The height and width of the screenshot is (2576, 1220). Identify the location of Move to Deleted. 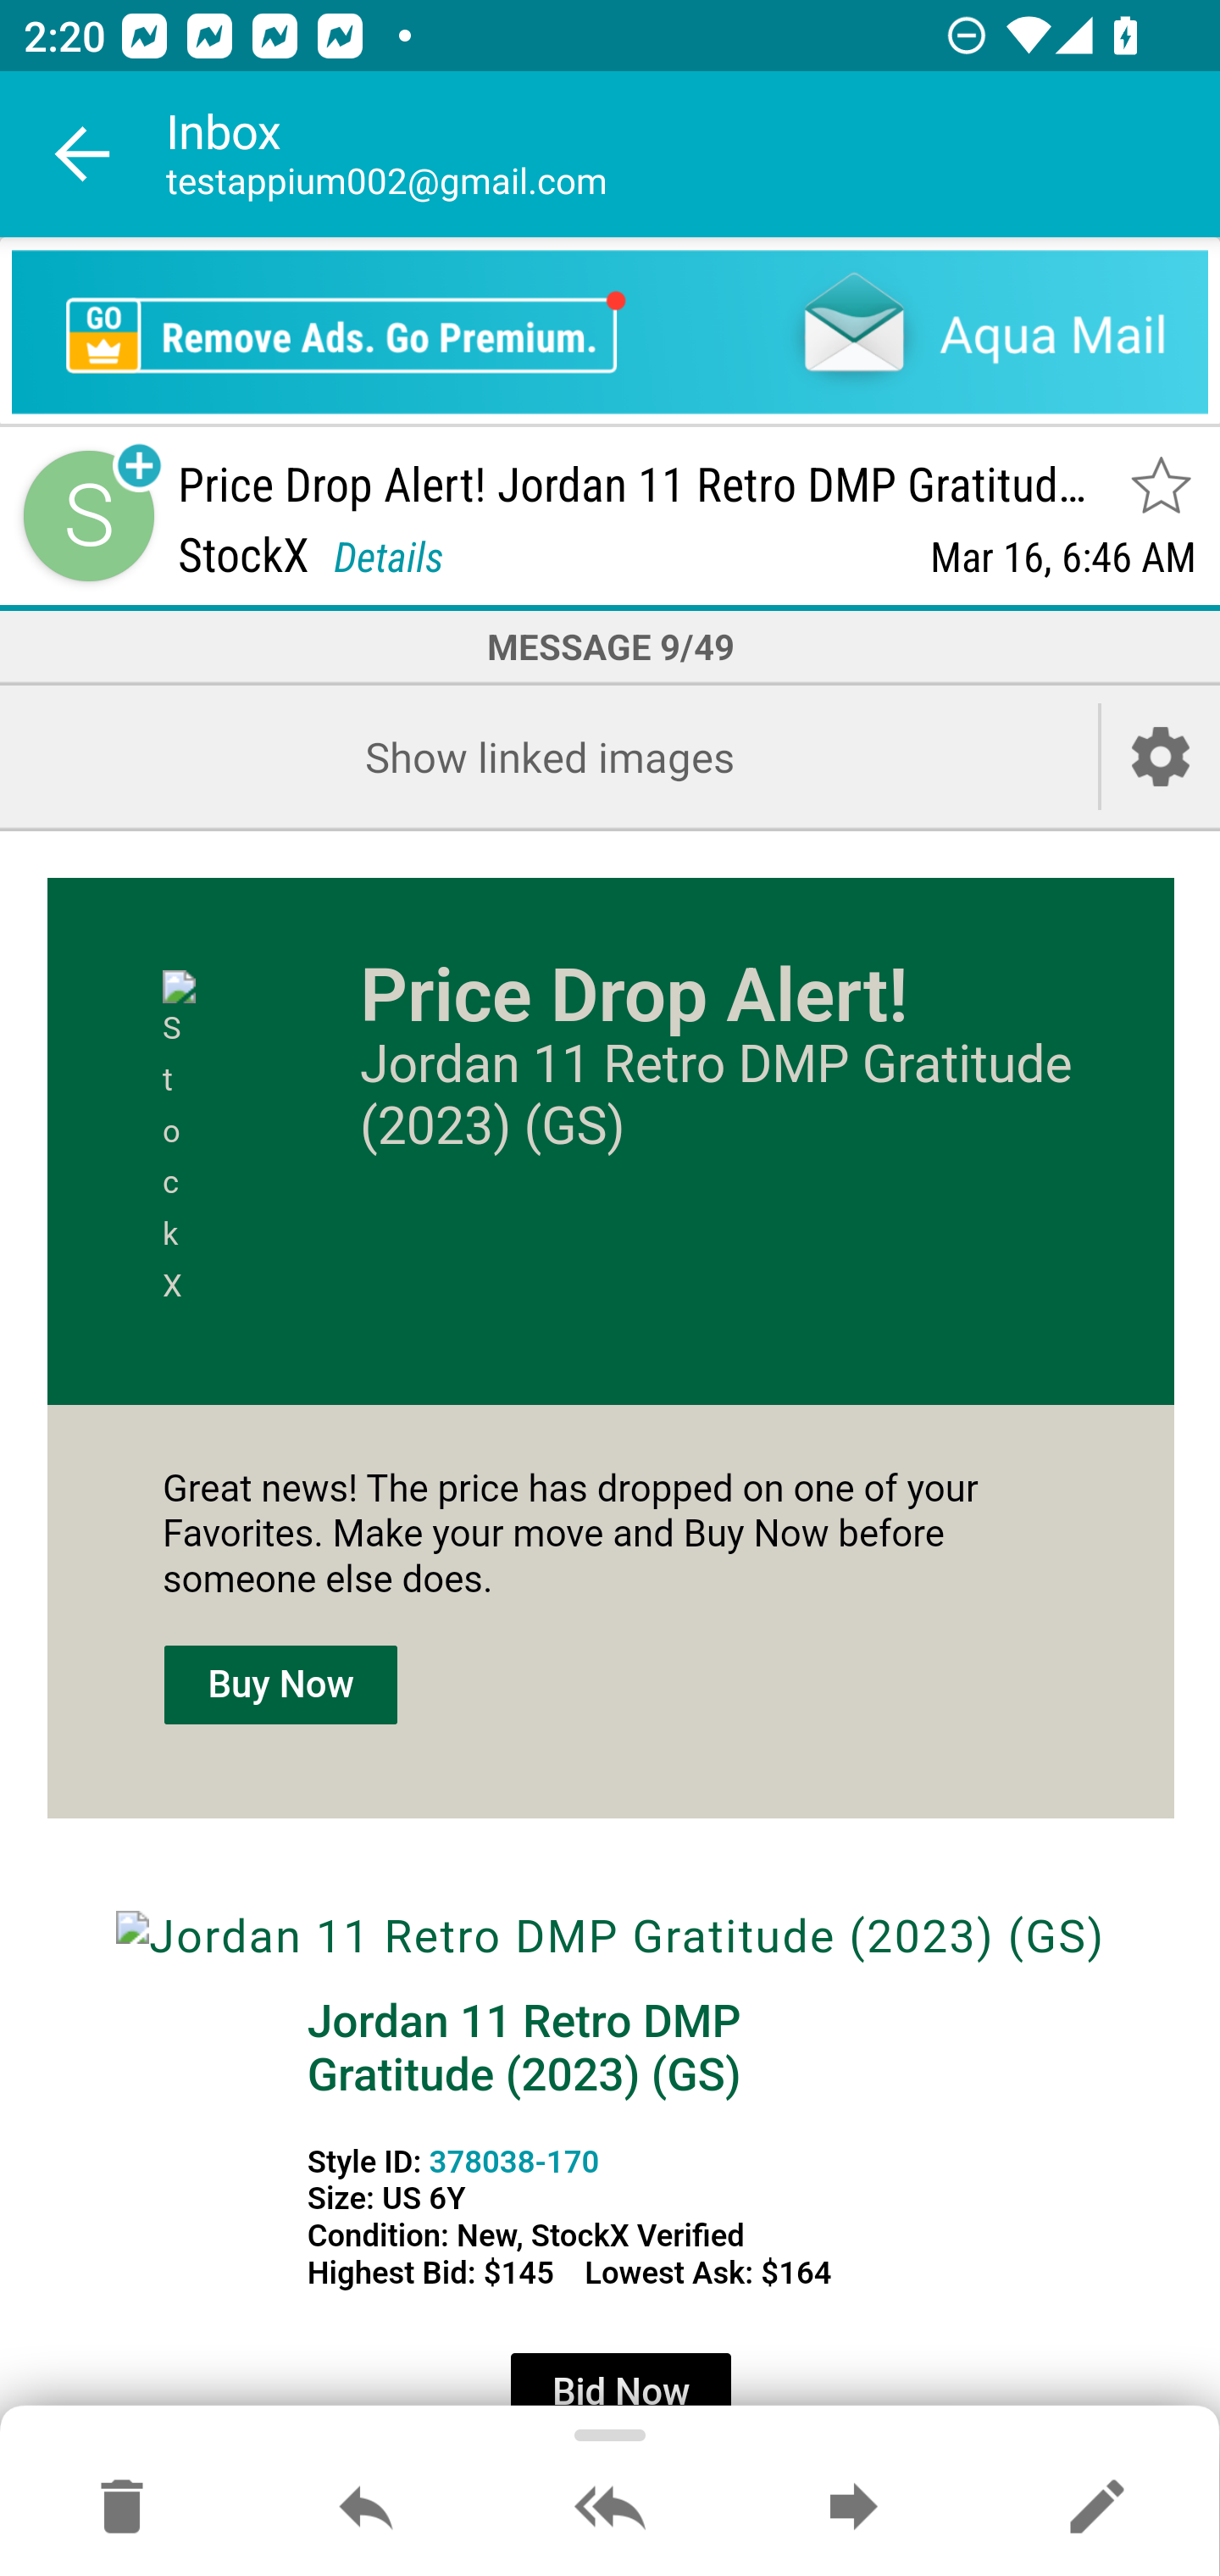
(122, 2508).